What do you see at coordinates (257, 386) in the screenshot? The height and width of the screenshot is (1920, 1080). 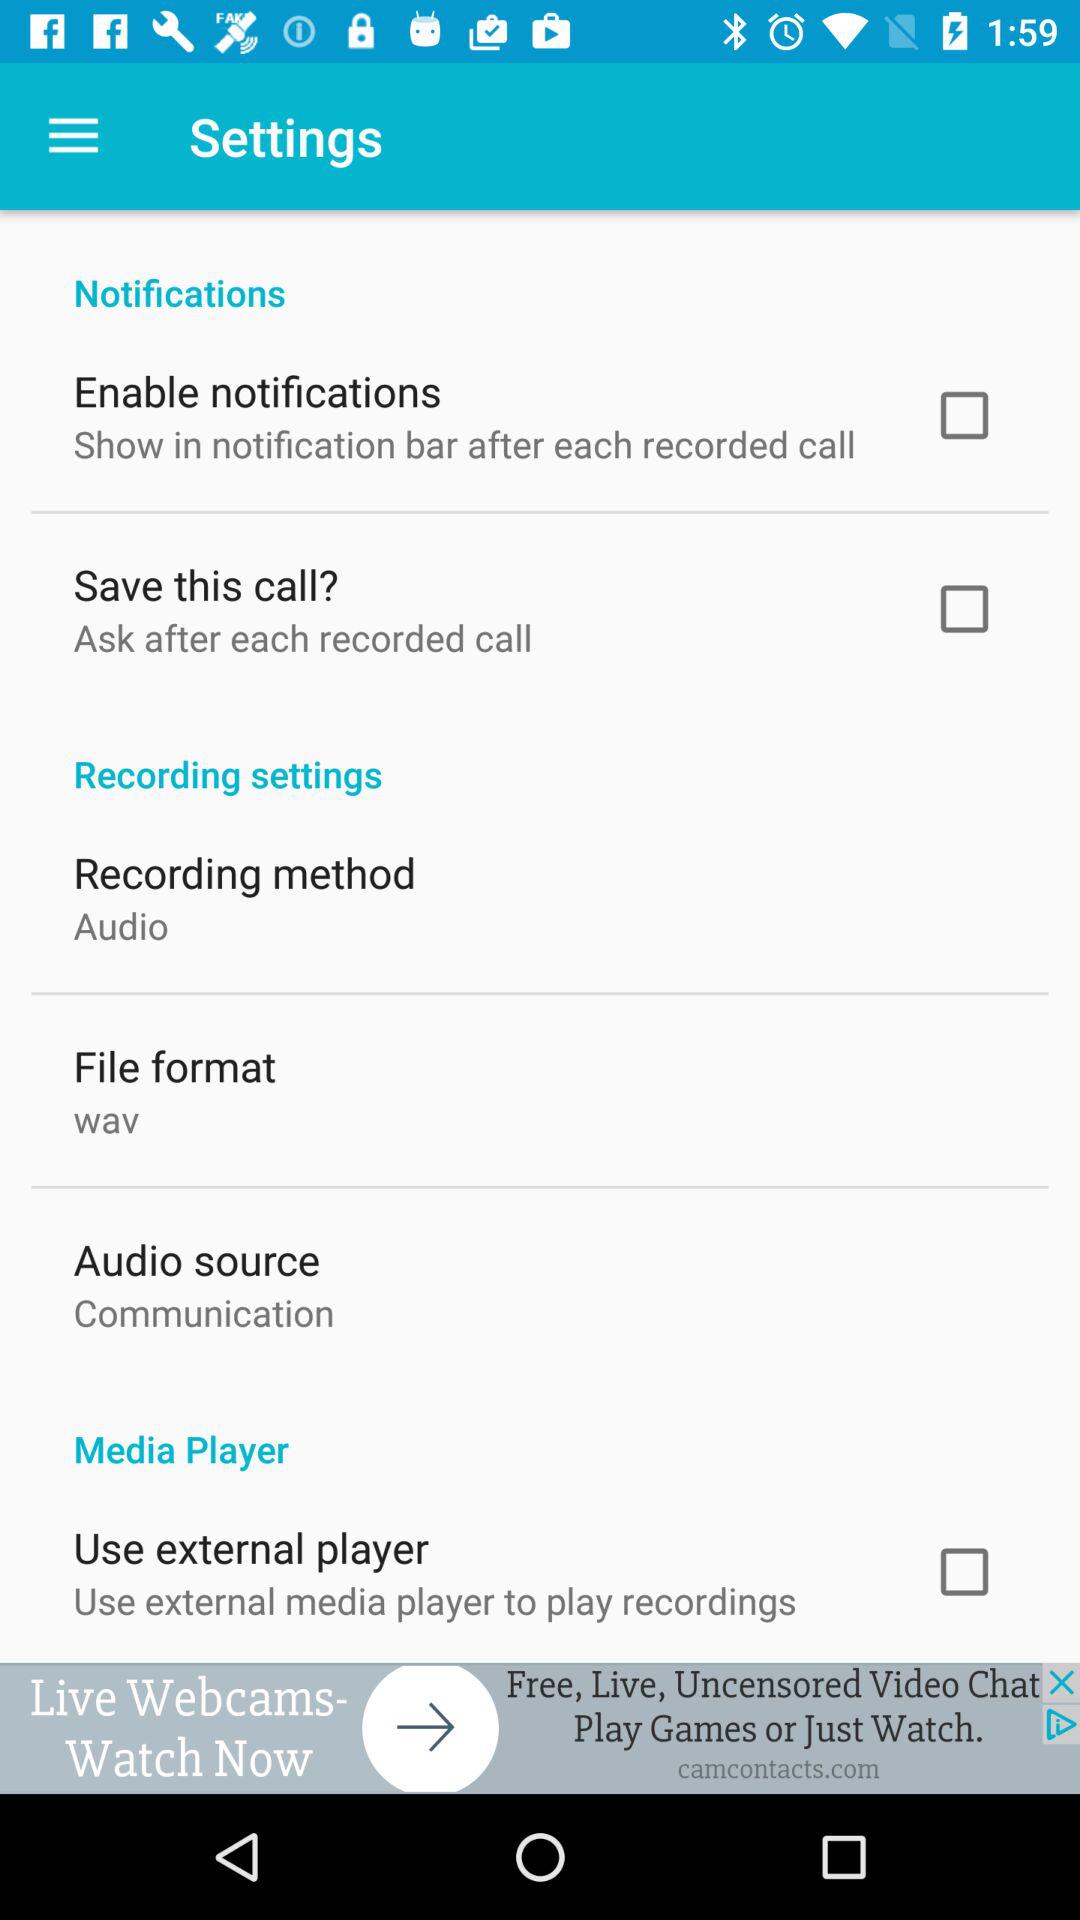 I see `swipe until the enable notifications` at bounding box center [257, 386].